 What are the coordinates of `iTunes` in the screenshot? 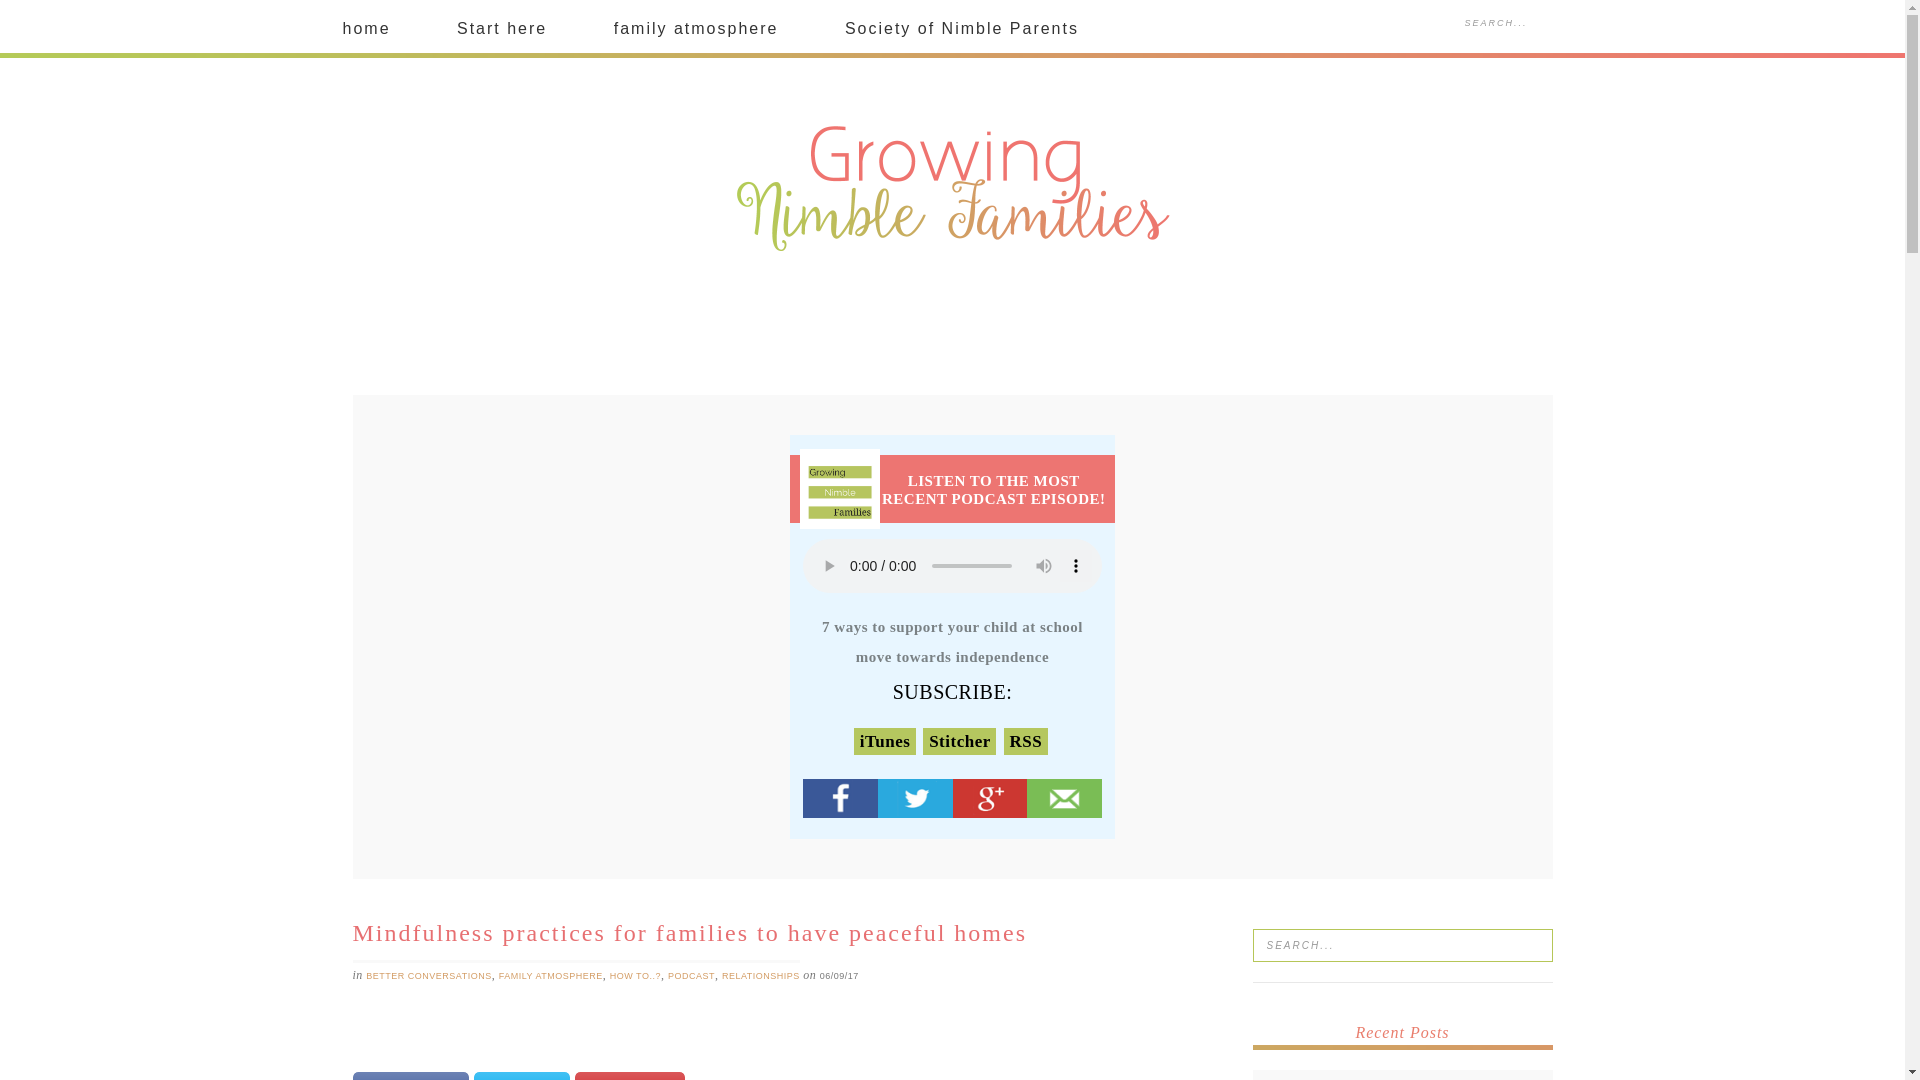 It's located at (884, 742).